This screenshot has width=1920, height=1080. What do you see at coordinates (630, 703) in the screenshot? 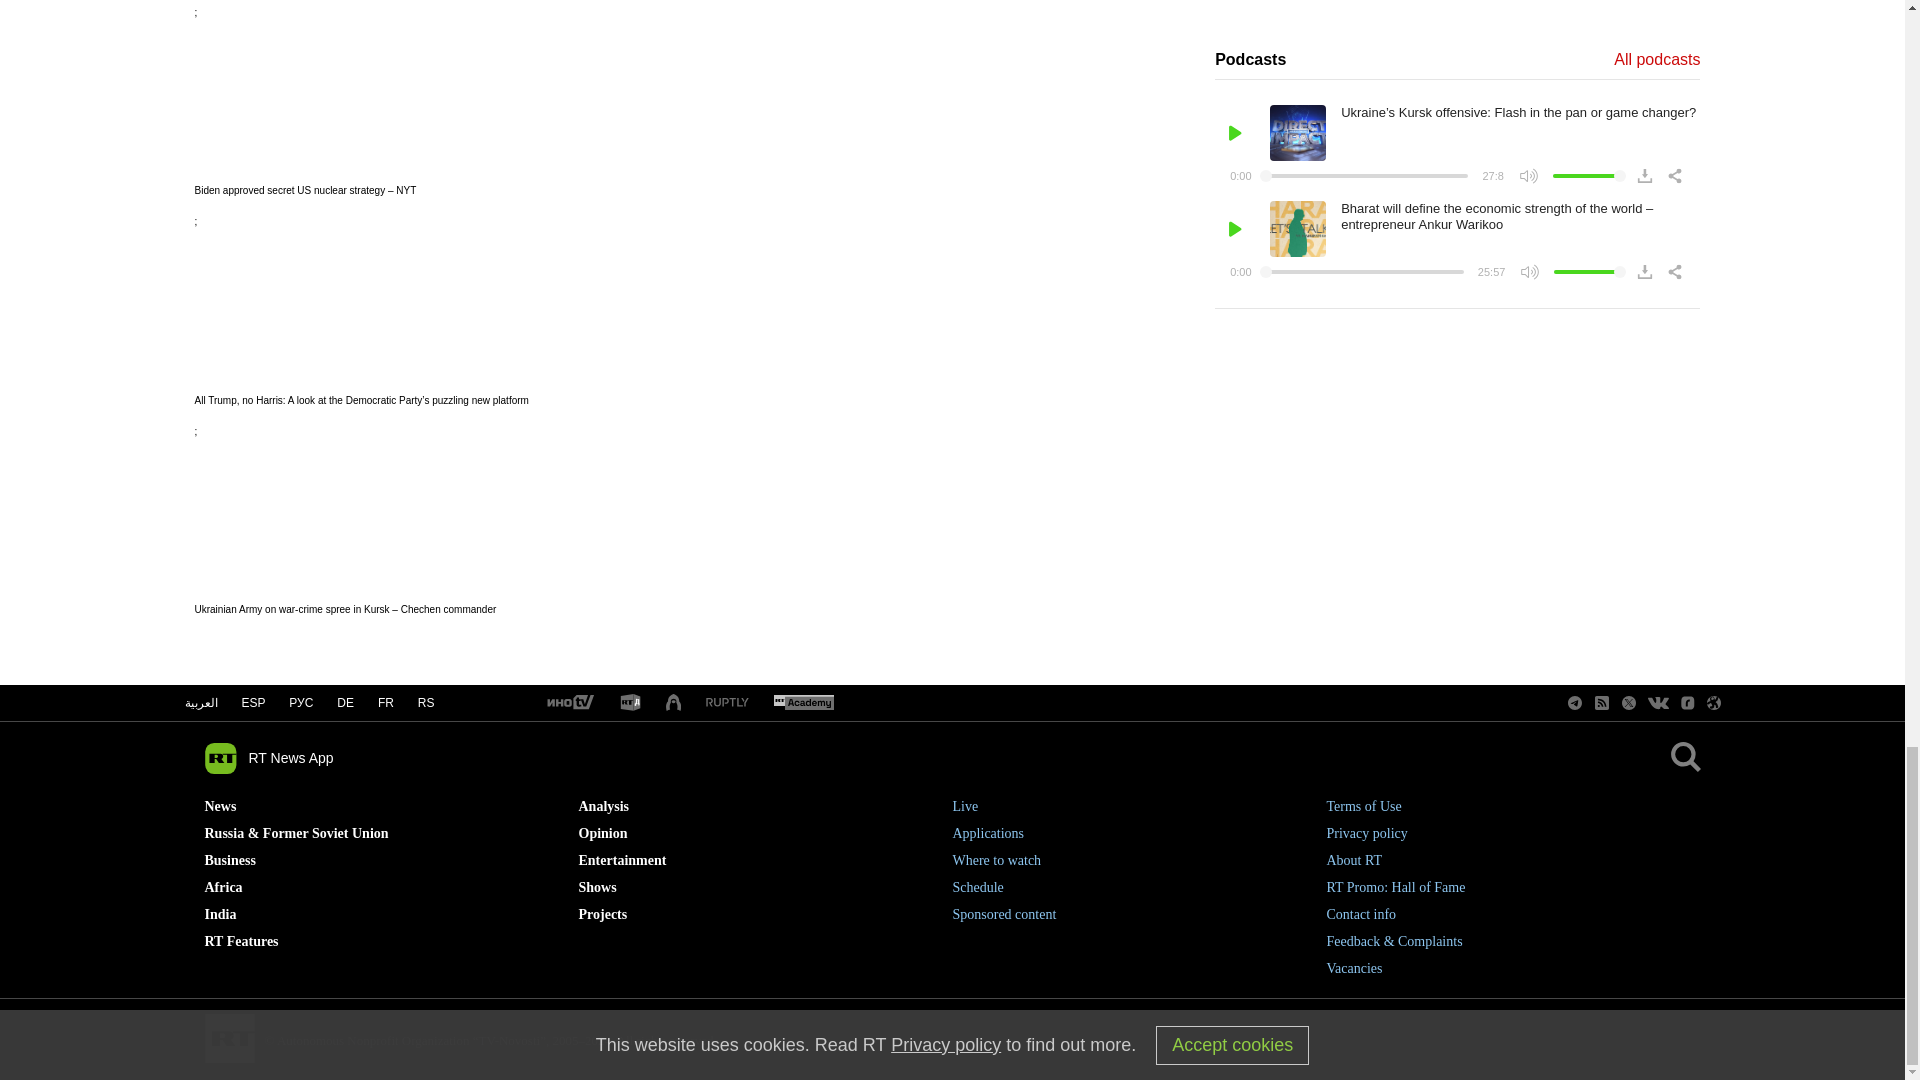
I see `RT ` at bounding box center [630, 703].